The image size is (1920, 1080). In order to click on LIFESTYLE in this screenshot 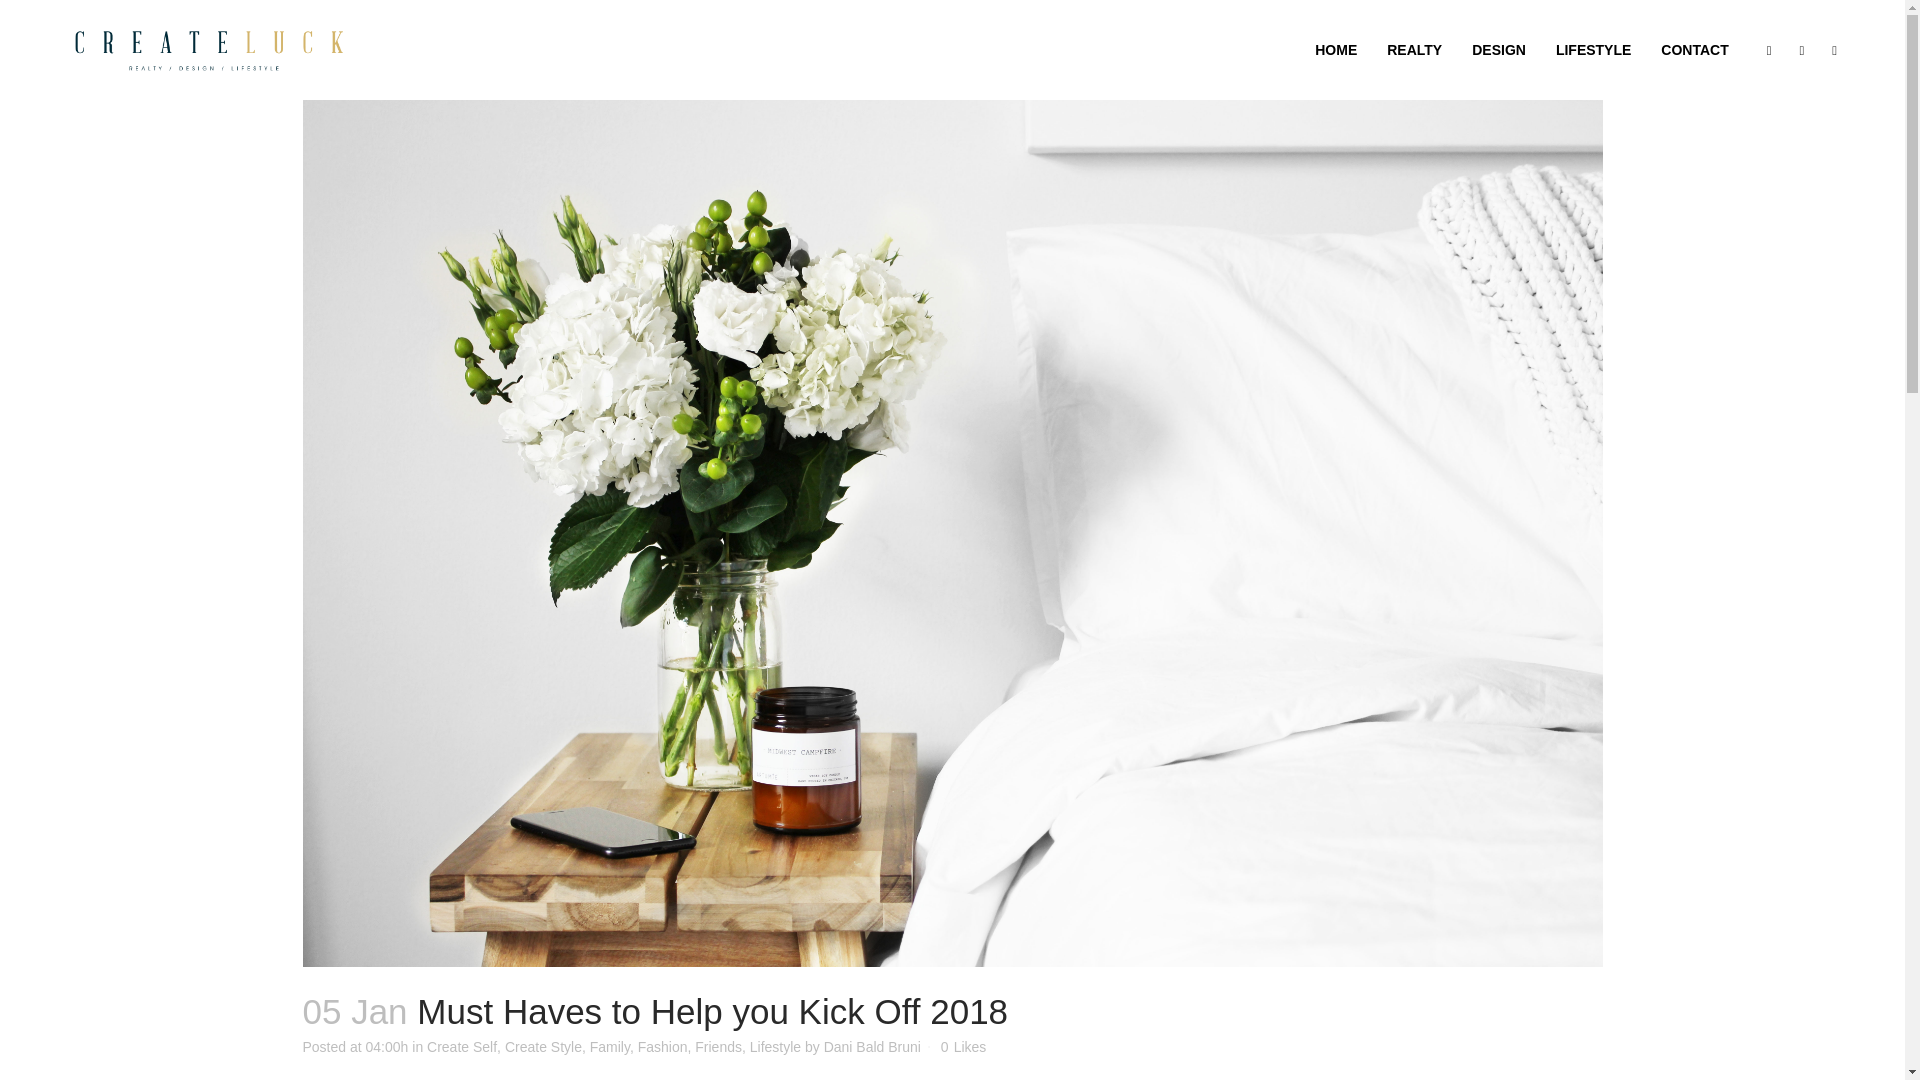, I will do `click(1593, 50)`.